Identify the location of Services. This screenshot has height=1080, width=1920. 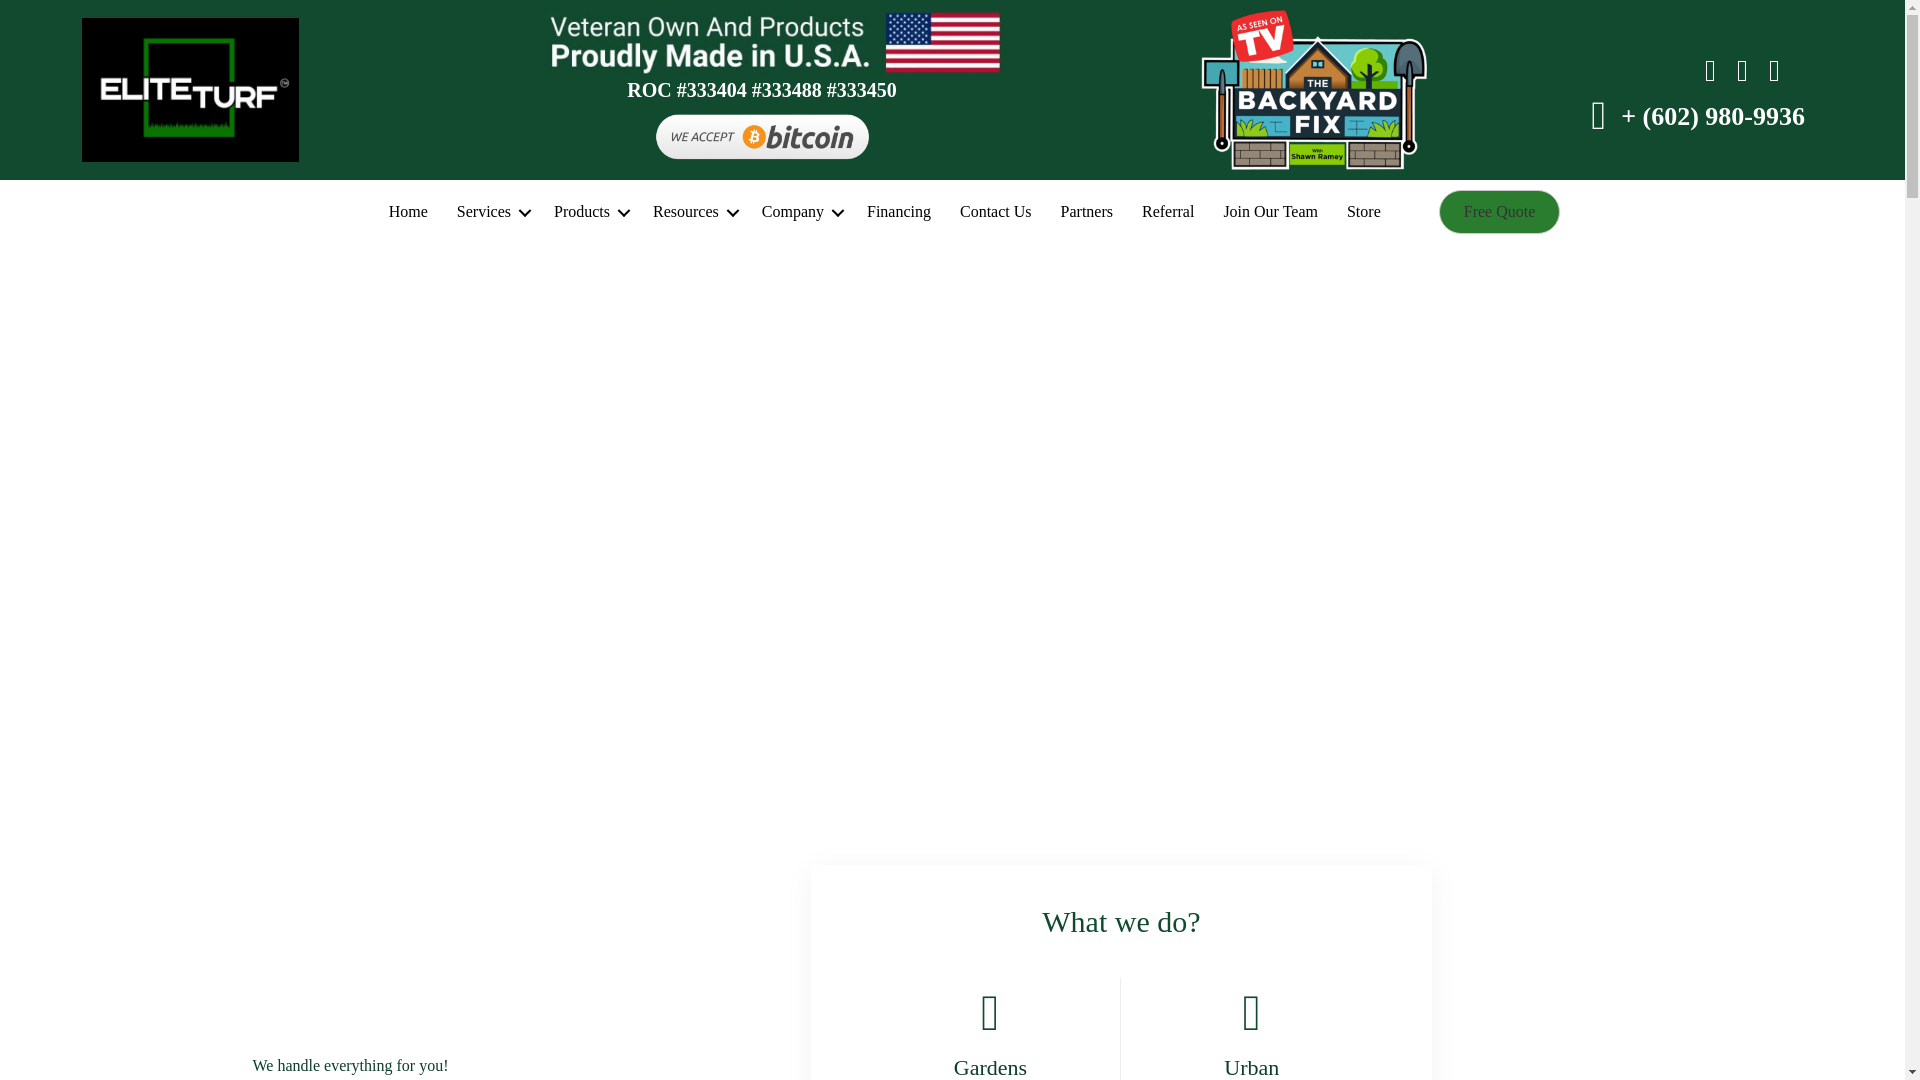
(491, 213).